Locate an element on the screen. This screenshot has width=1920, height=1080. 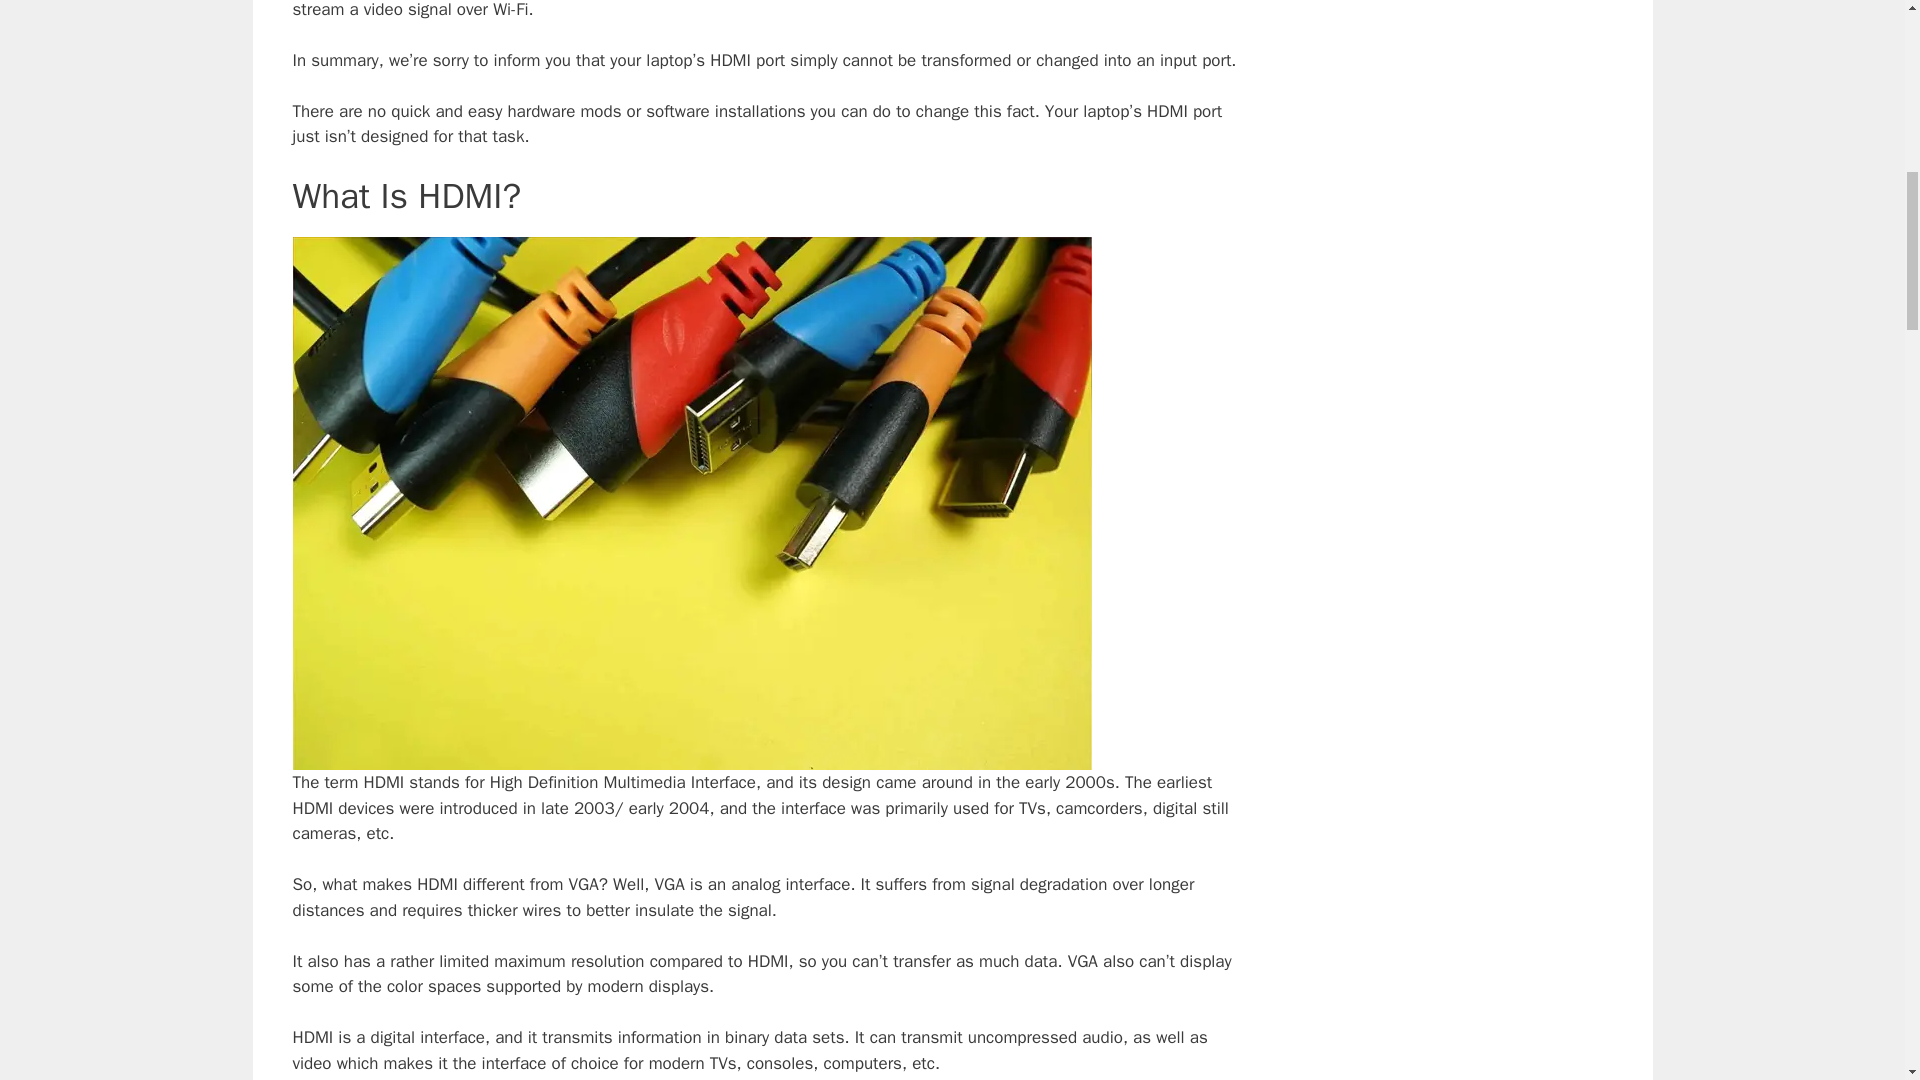
Scroll back to top is located at coordinates (1855, 949).